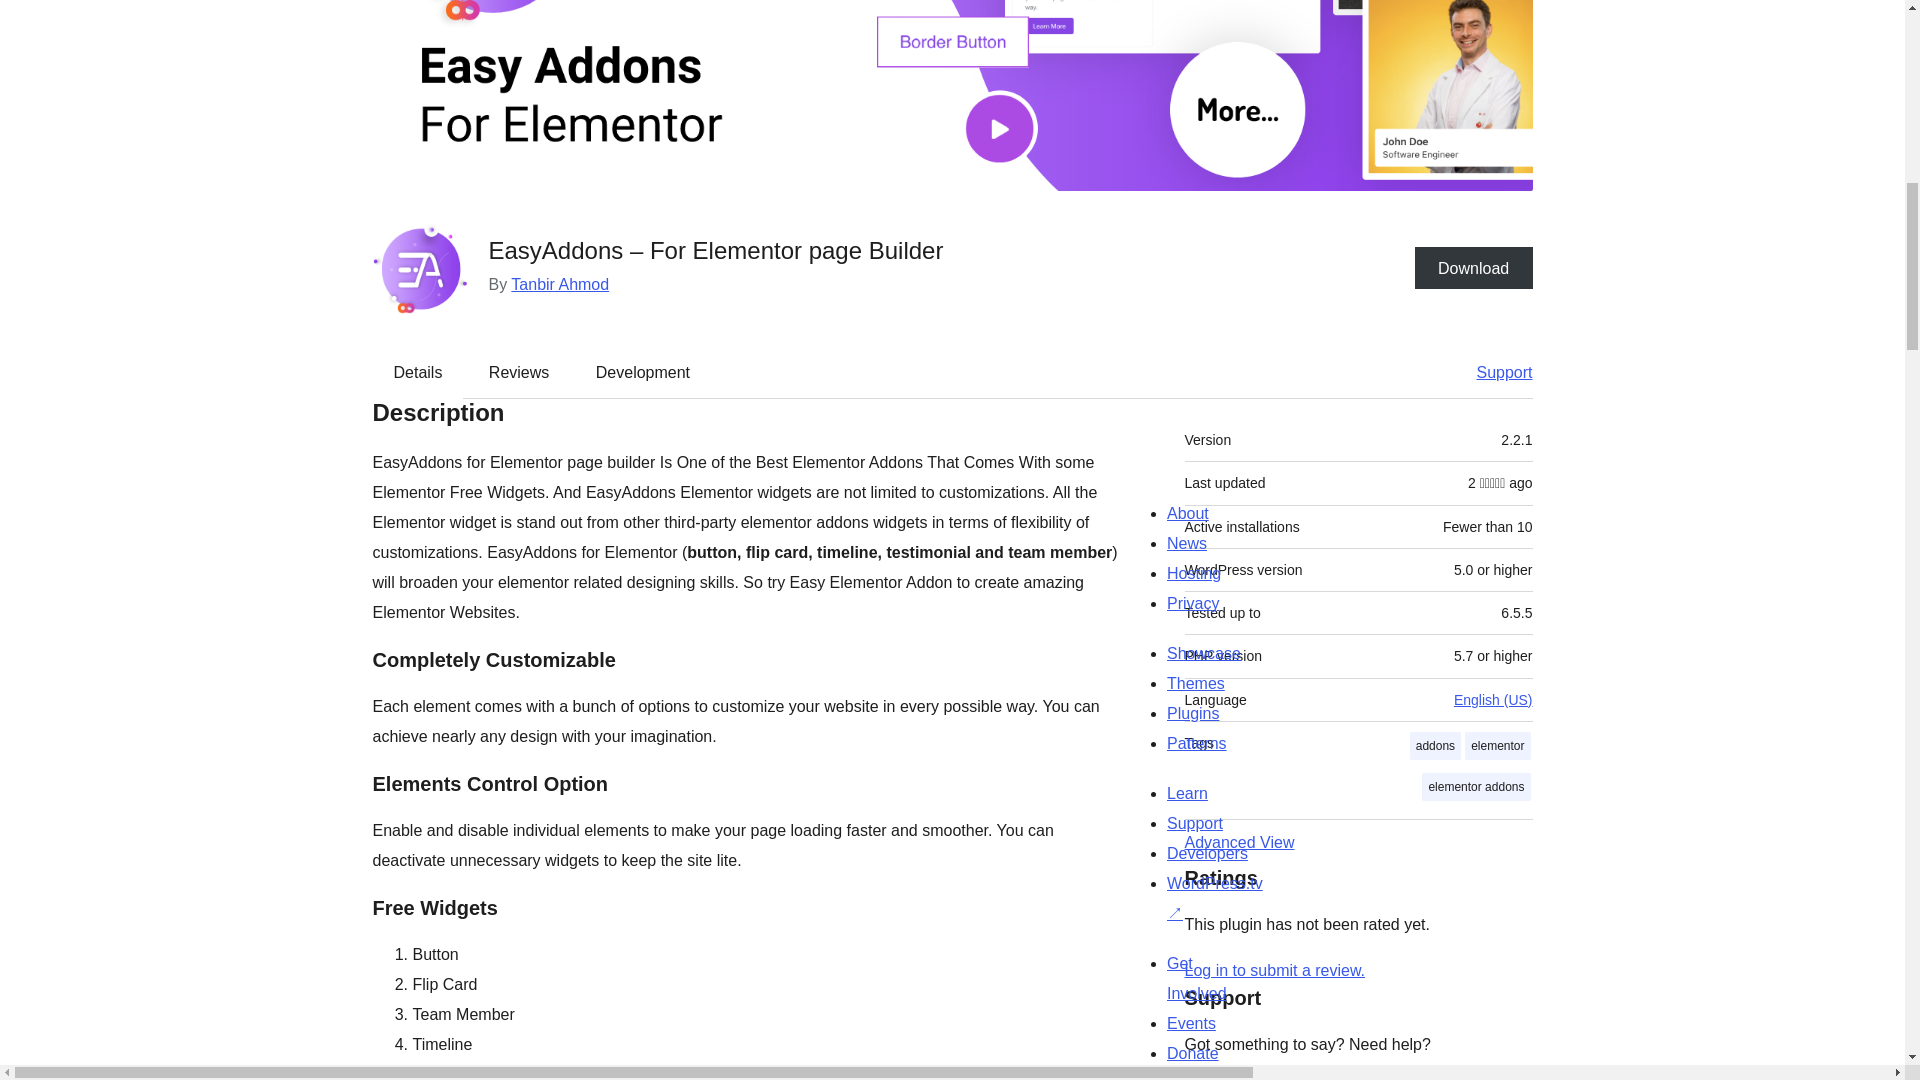  I want to click on Download, so click(1474, 268).